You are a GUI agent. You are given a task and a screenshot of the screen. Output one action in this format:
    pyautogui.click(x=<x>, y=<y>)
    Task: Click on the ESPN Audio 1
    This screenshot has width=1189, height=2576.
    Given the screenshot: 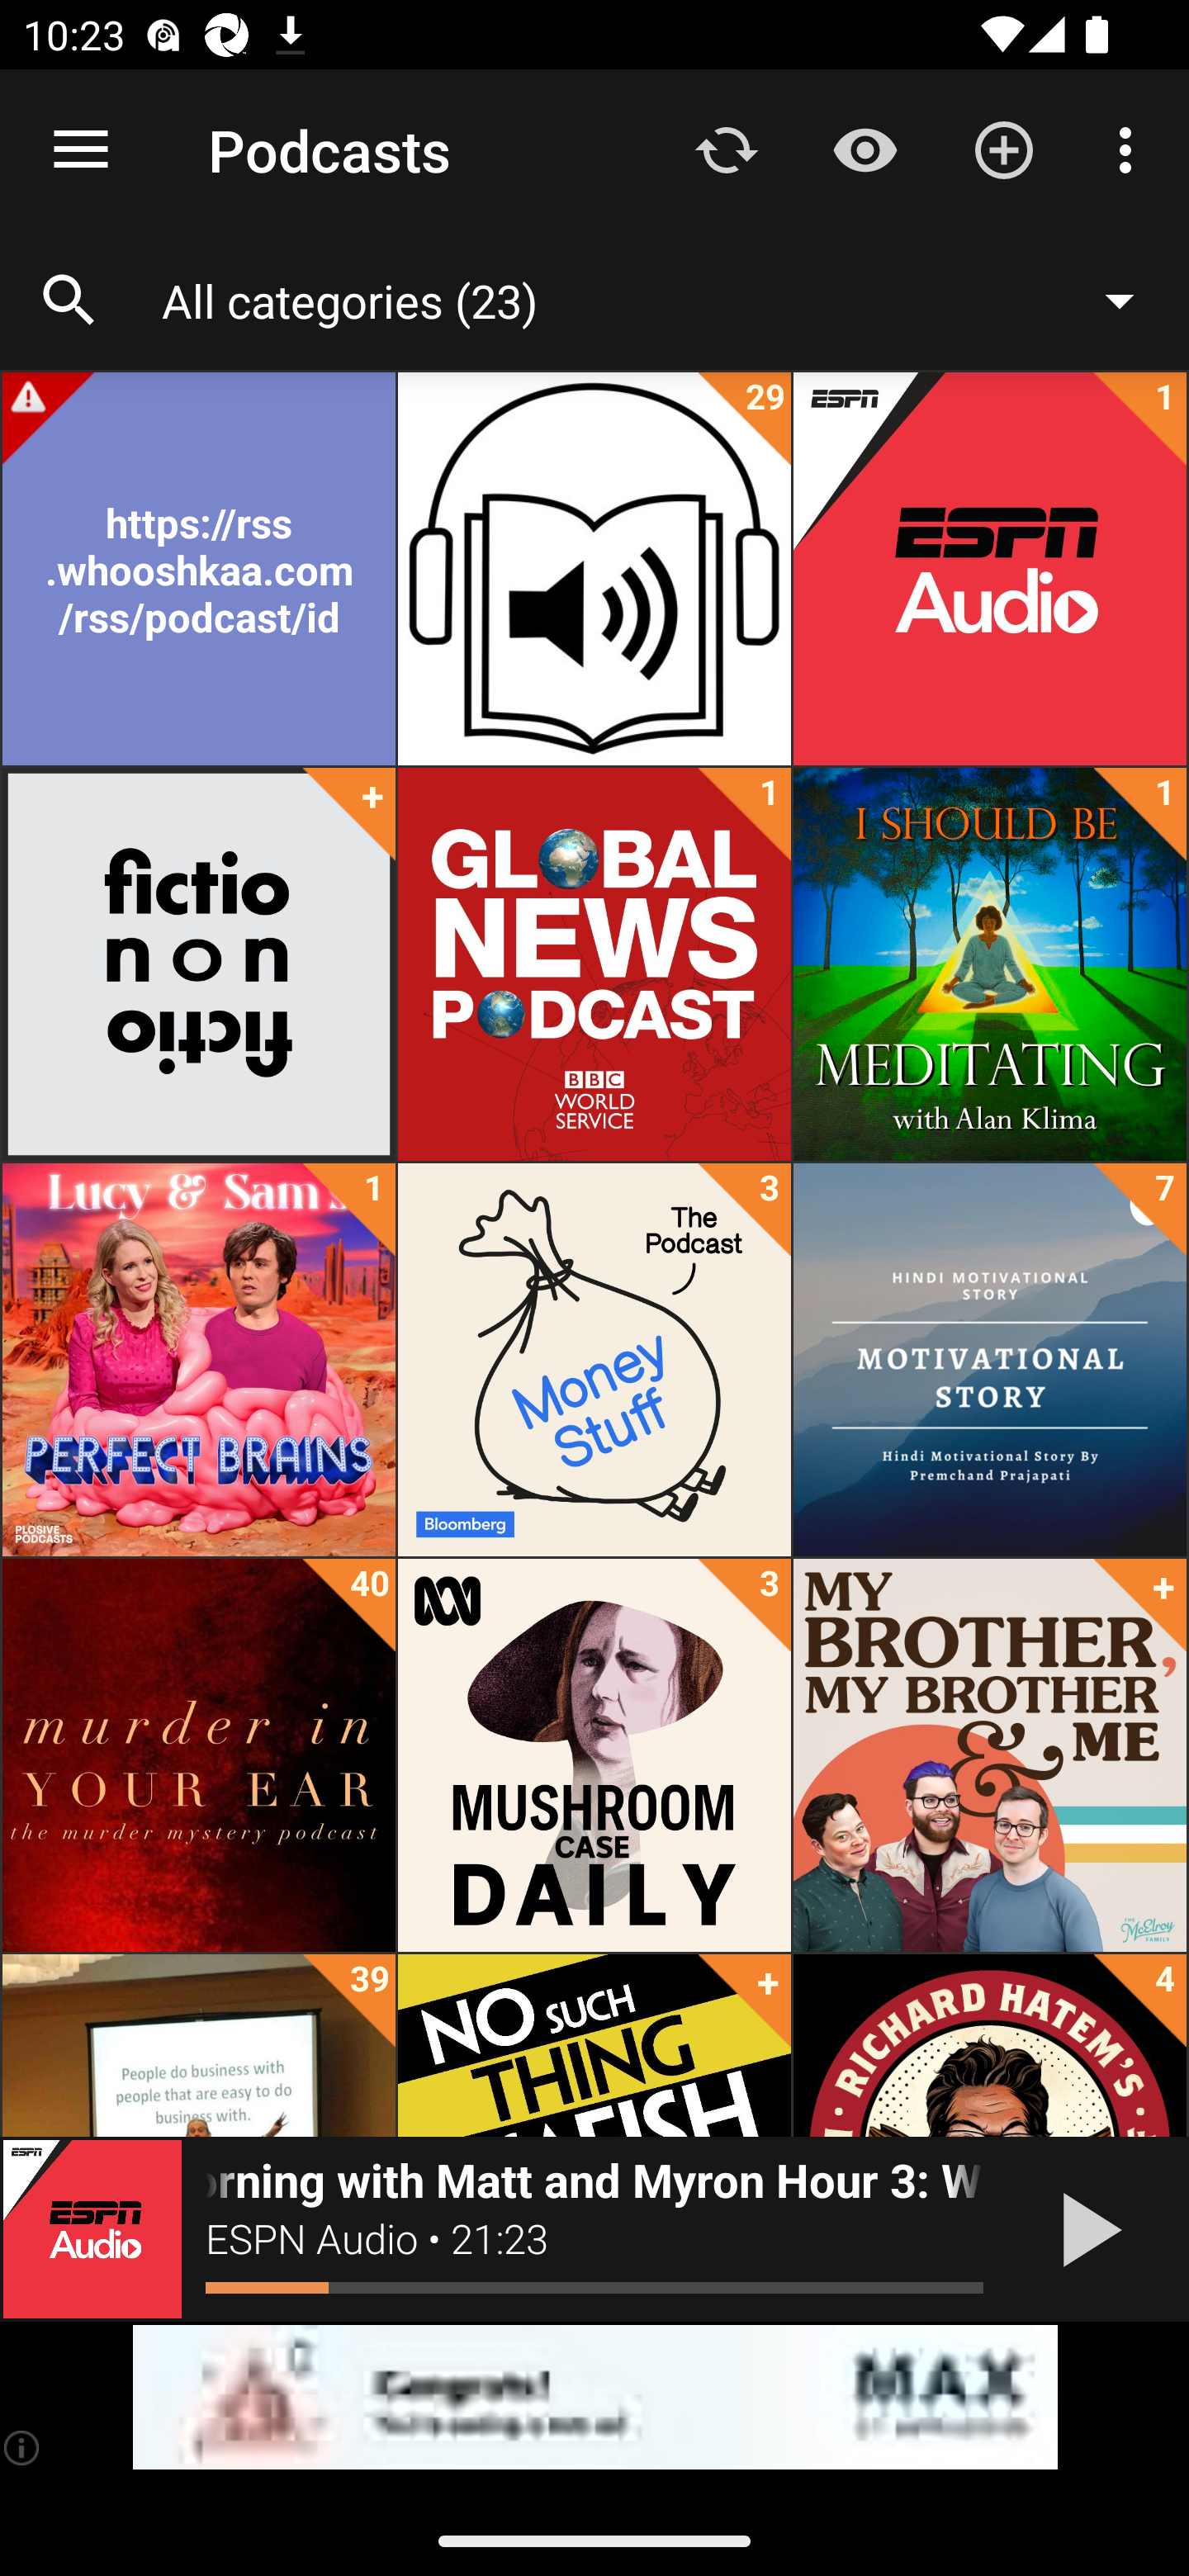 What is the action you would take?
    pyautogui.click(x=989, y=569)
    